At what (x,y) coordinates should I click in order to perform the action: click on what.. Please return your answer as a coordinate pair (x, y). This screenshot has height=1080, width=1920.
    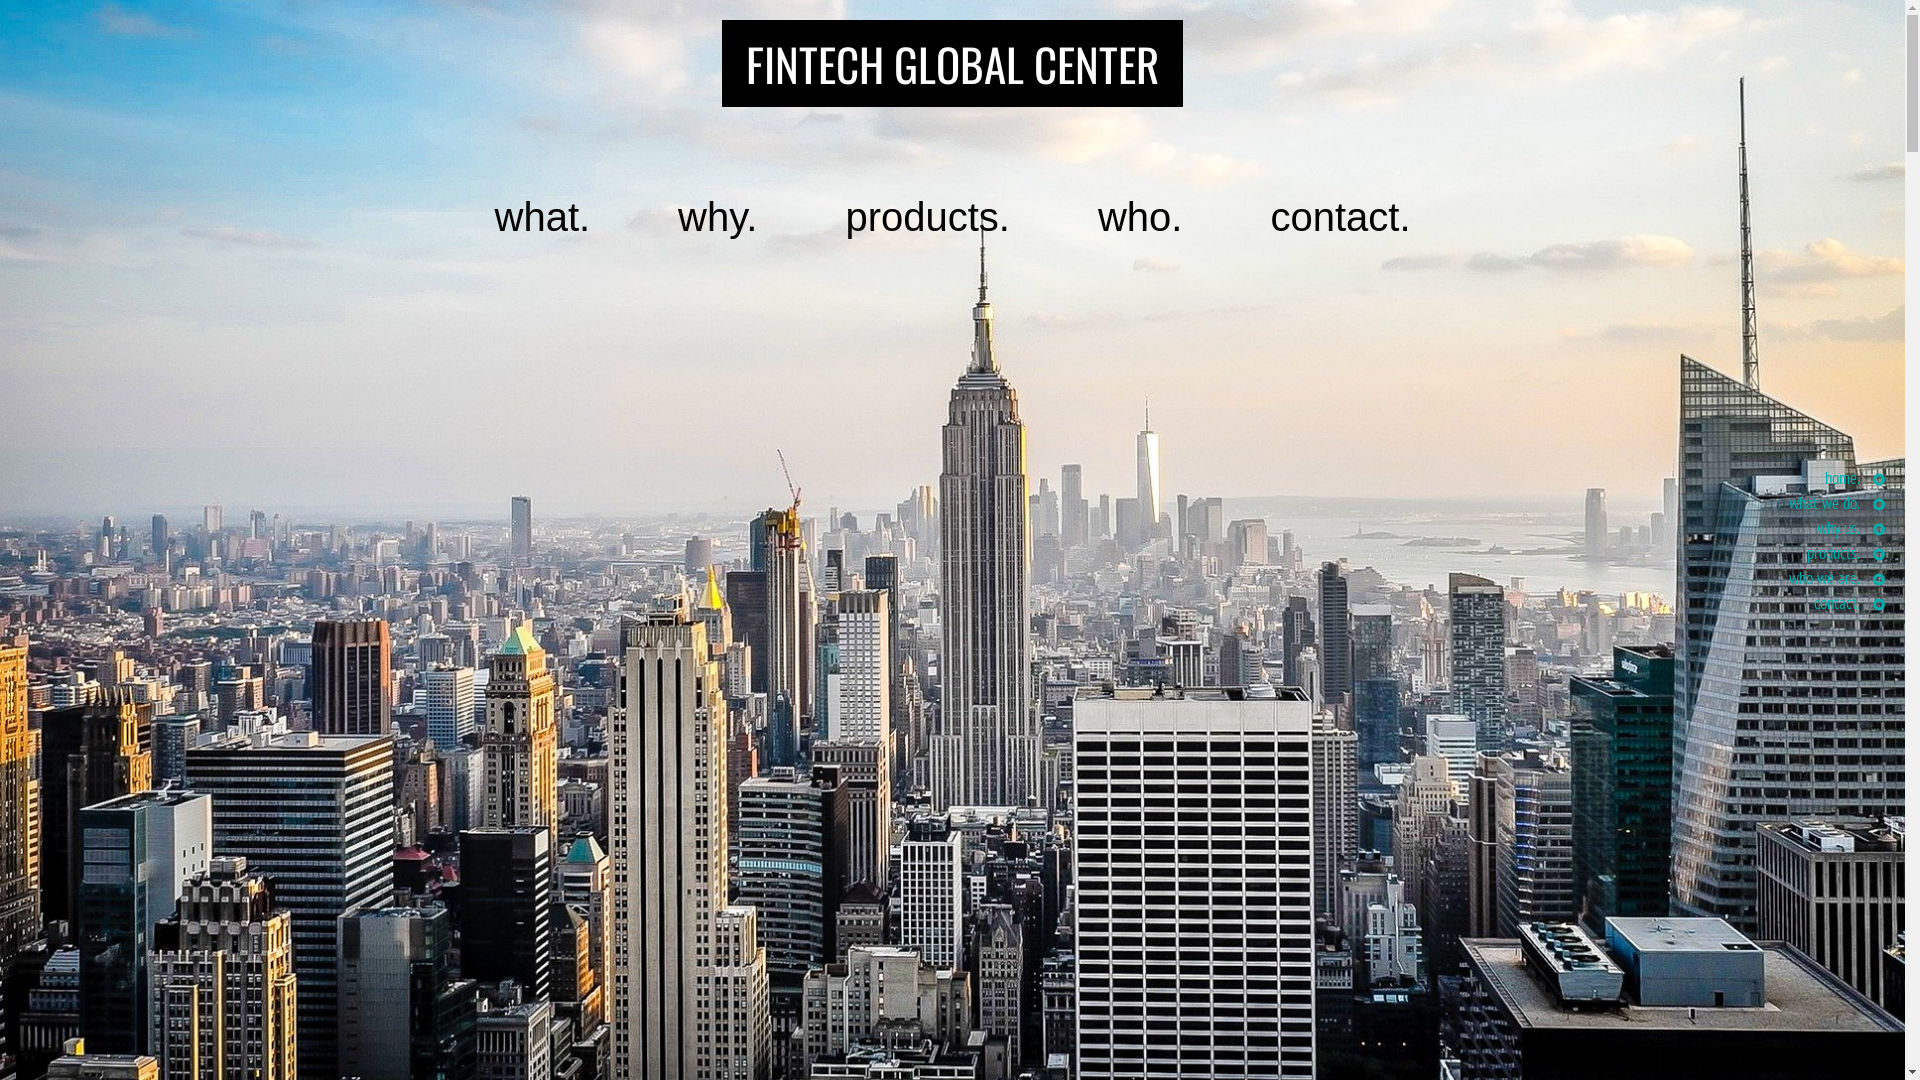
    Looking at the image, I should click on (542, 218).